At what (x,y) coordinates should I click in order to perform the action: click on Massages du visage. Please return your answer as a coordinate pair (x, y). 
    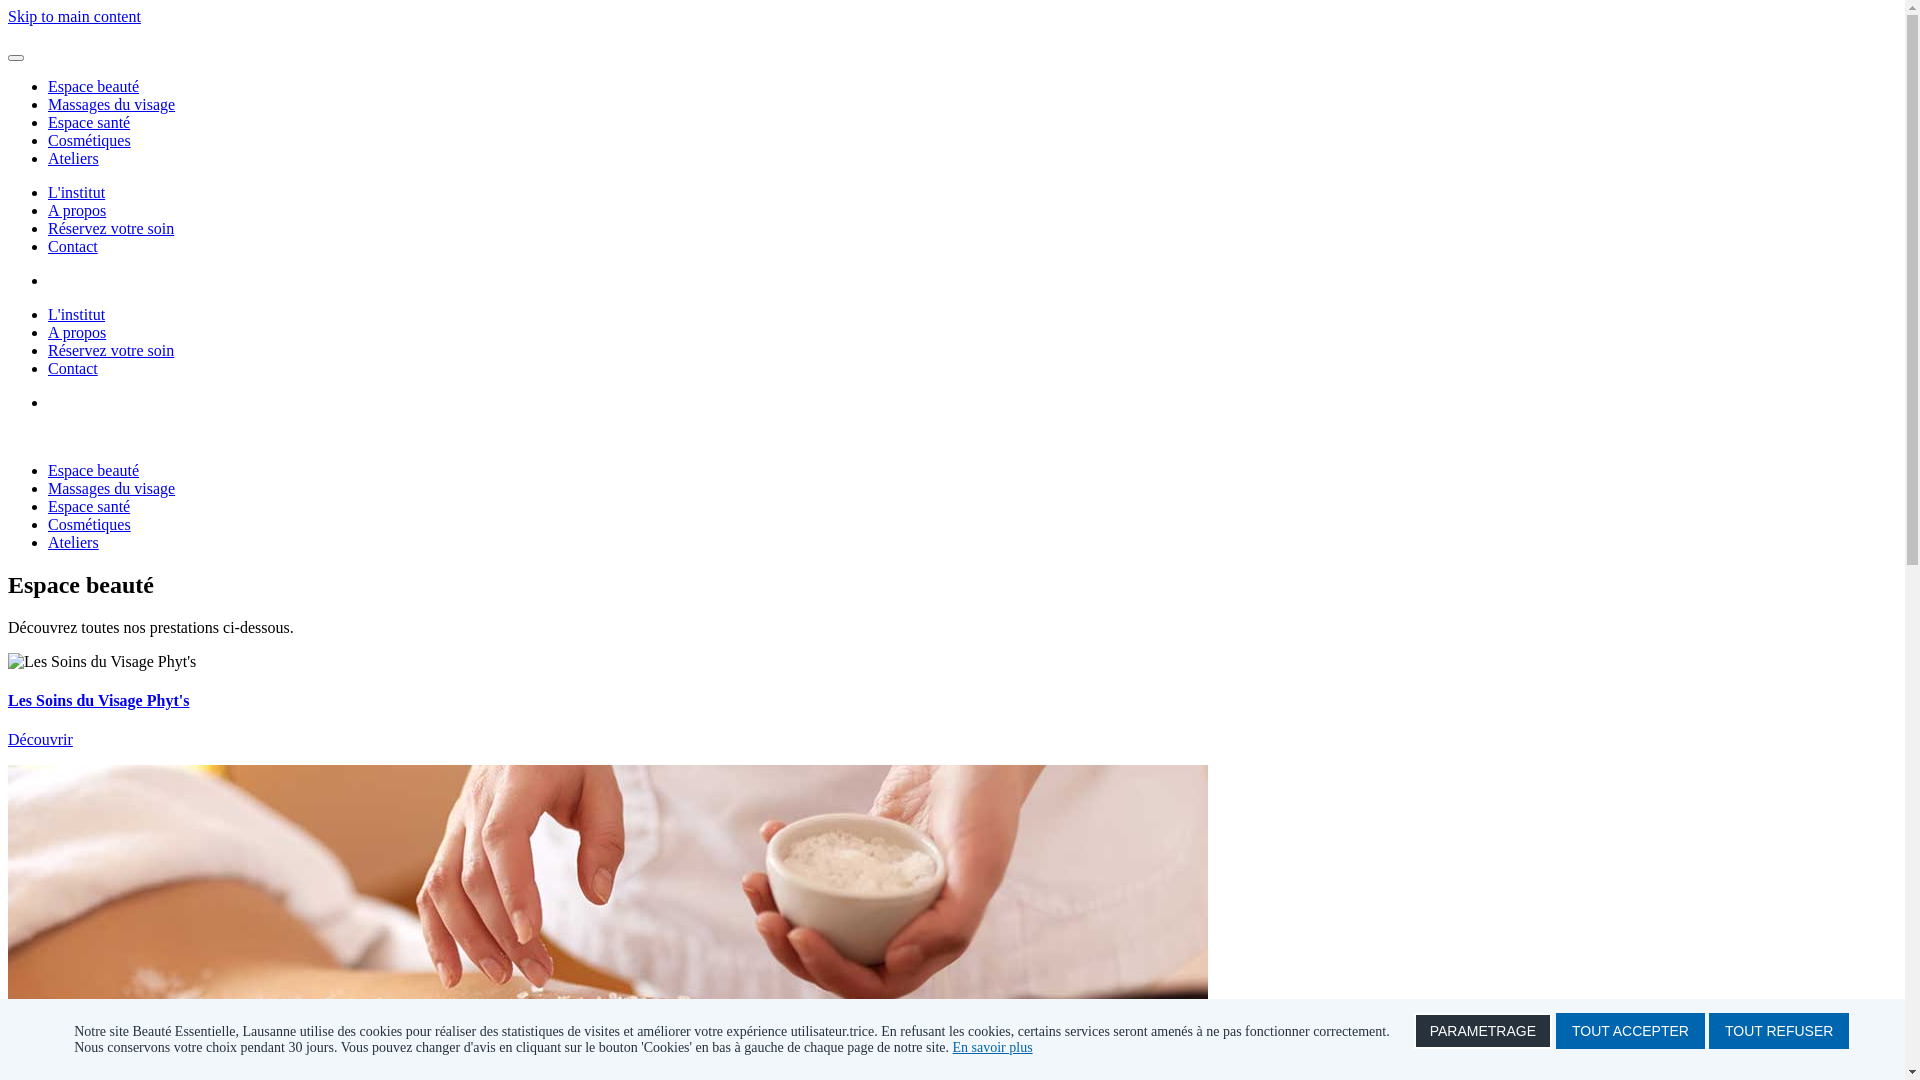
    Looking at the image, I should click on (112, 104).